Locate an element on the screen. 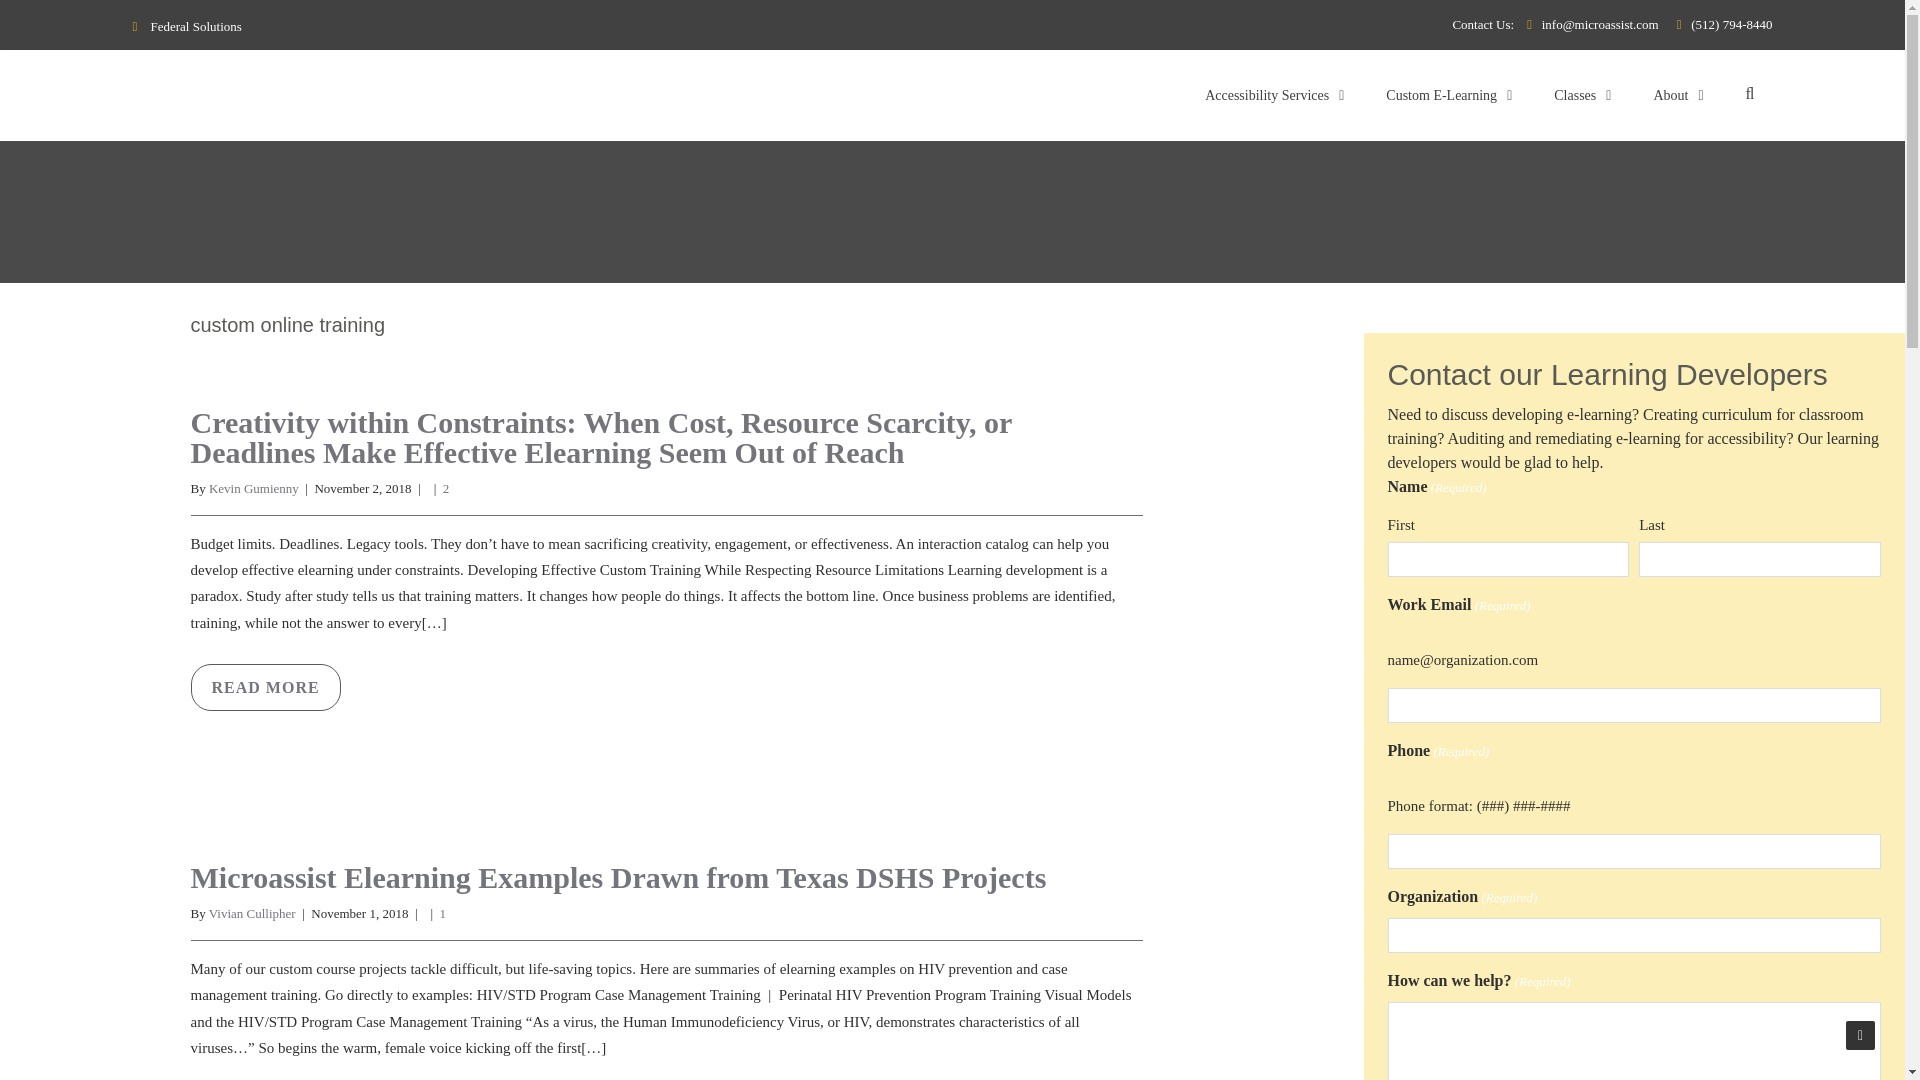 The width and height of the screenshot is (1920, 1080). Microassist is located at coordinates (294, 96).